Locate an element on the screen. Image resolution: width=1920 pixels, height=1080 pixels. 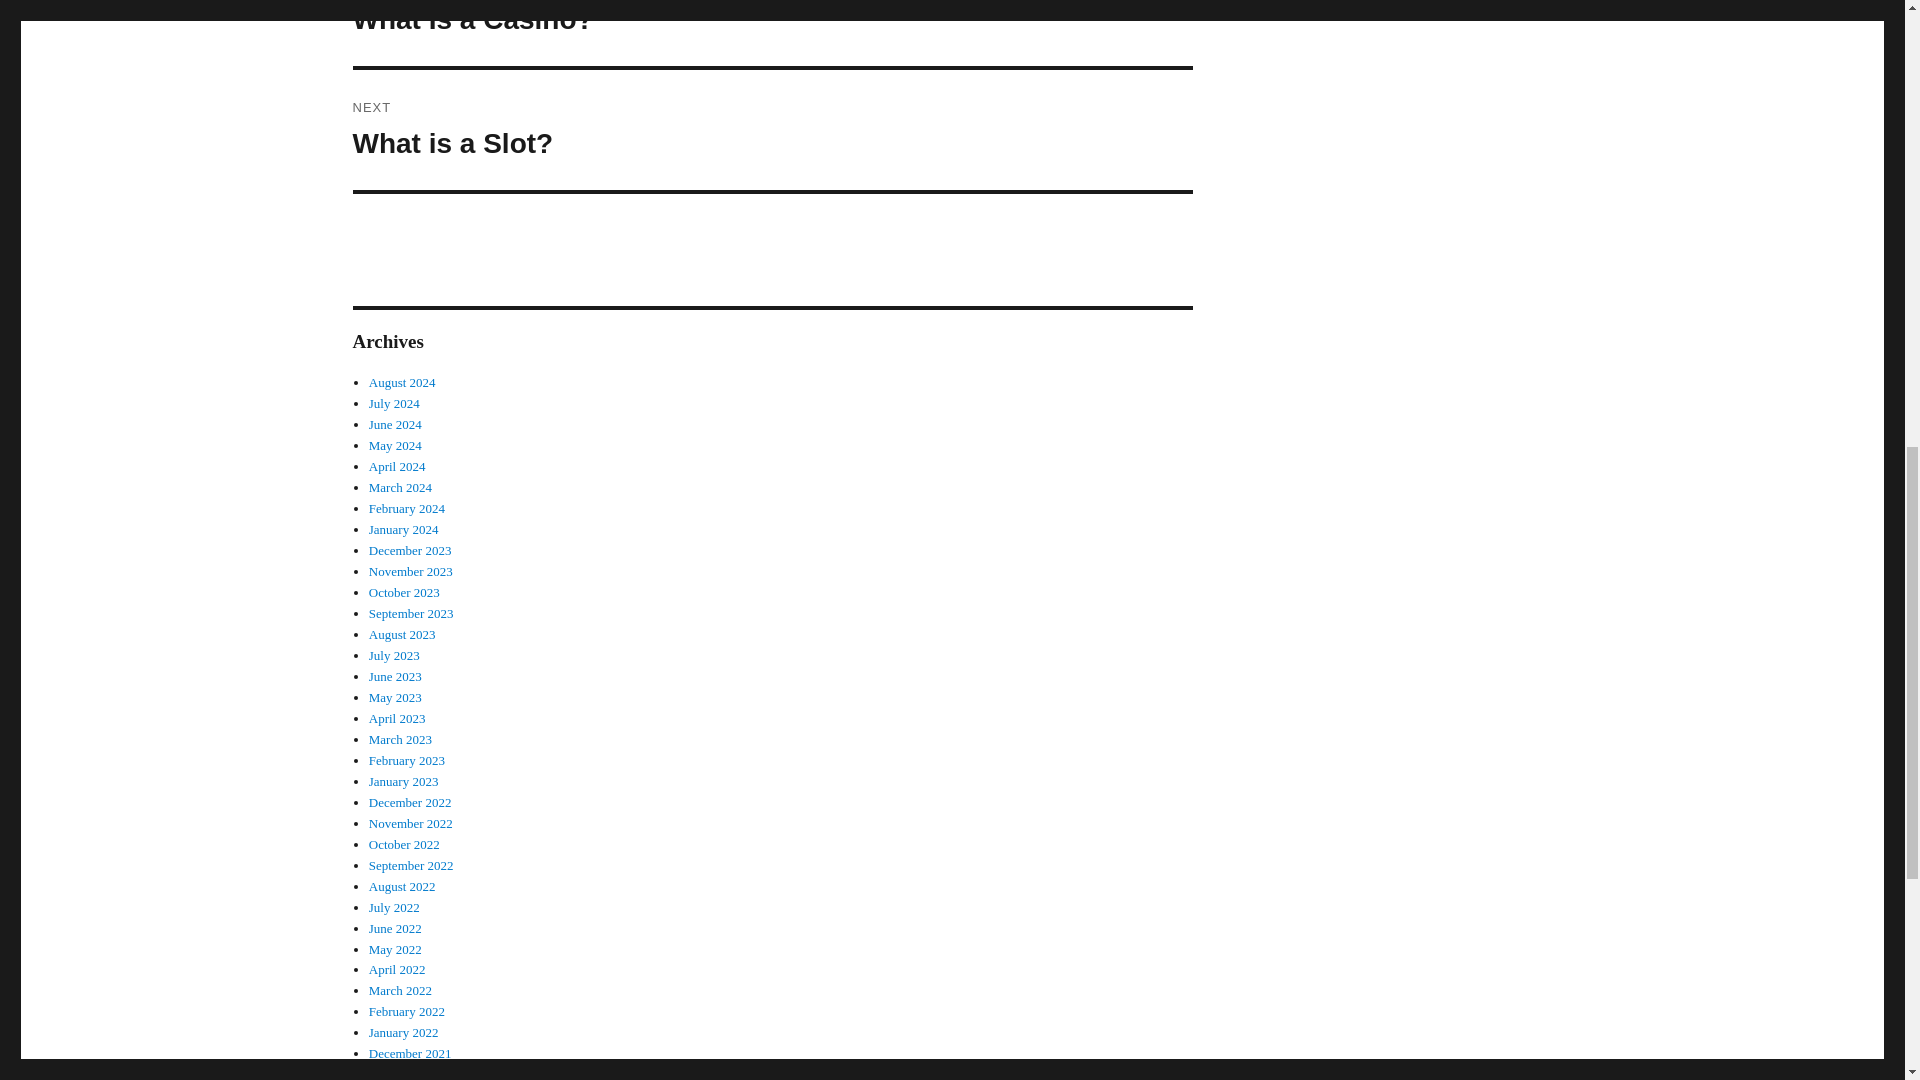
August 2023 is located at coordinates (395, 698).